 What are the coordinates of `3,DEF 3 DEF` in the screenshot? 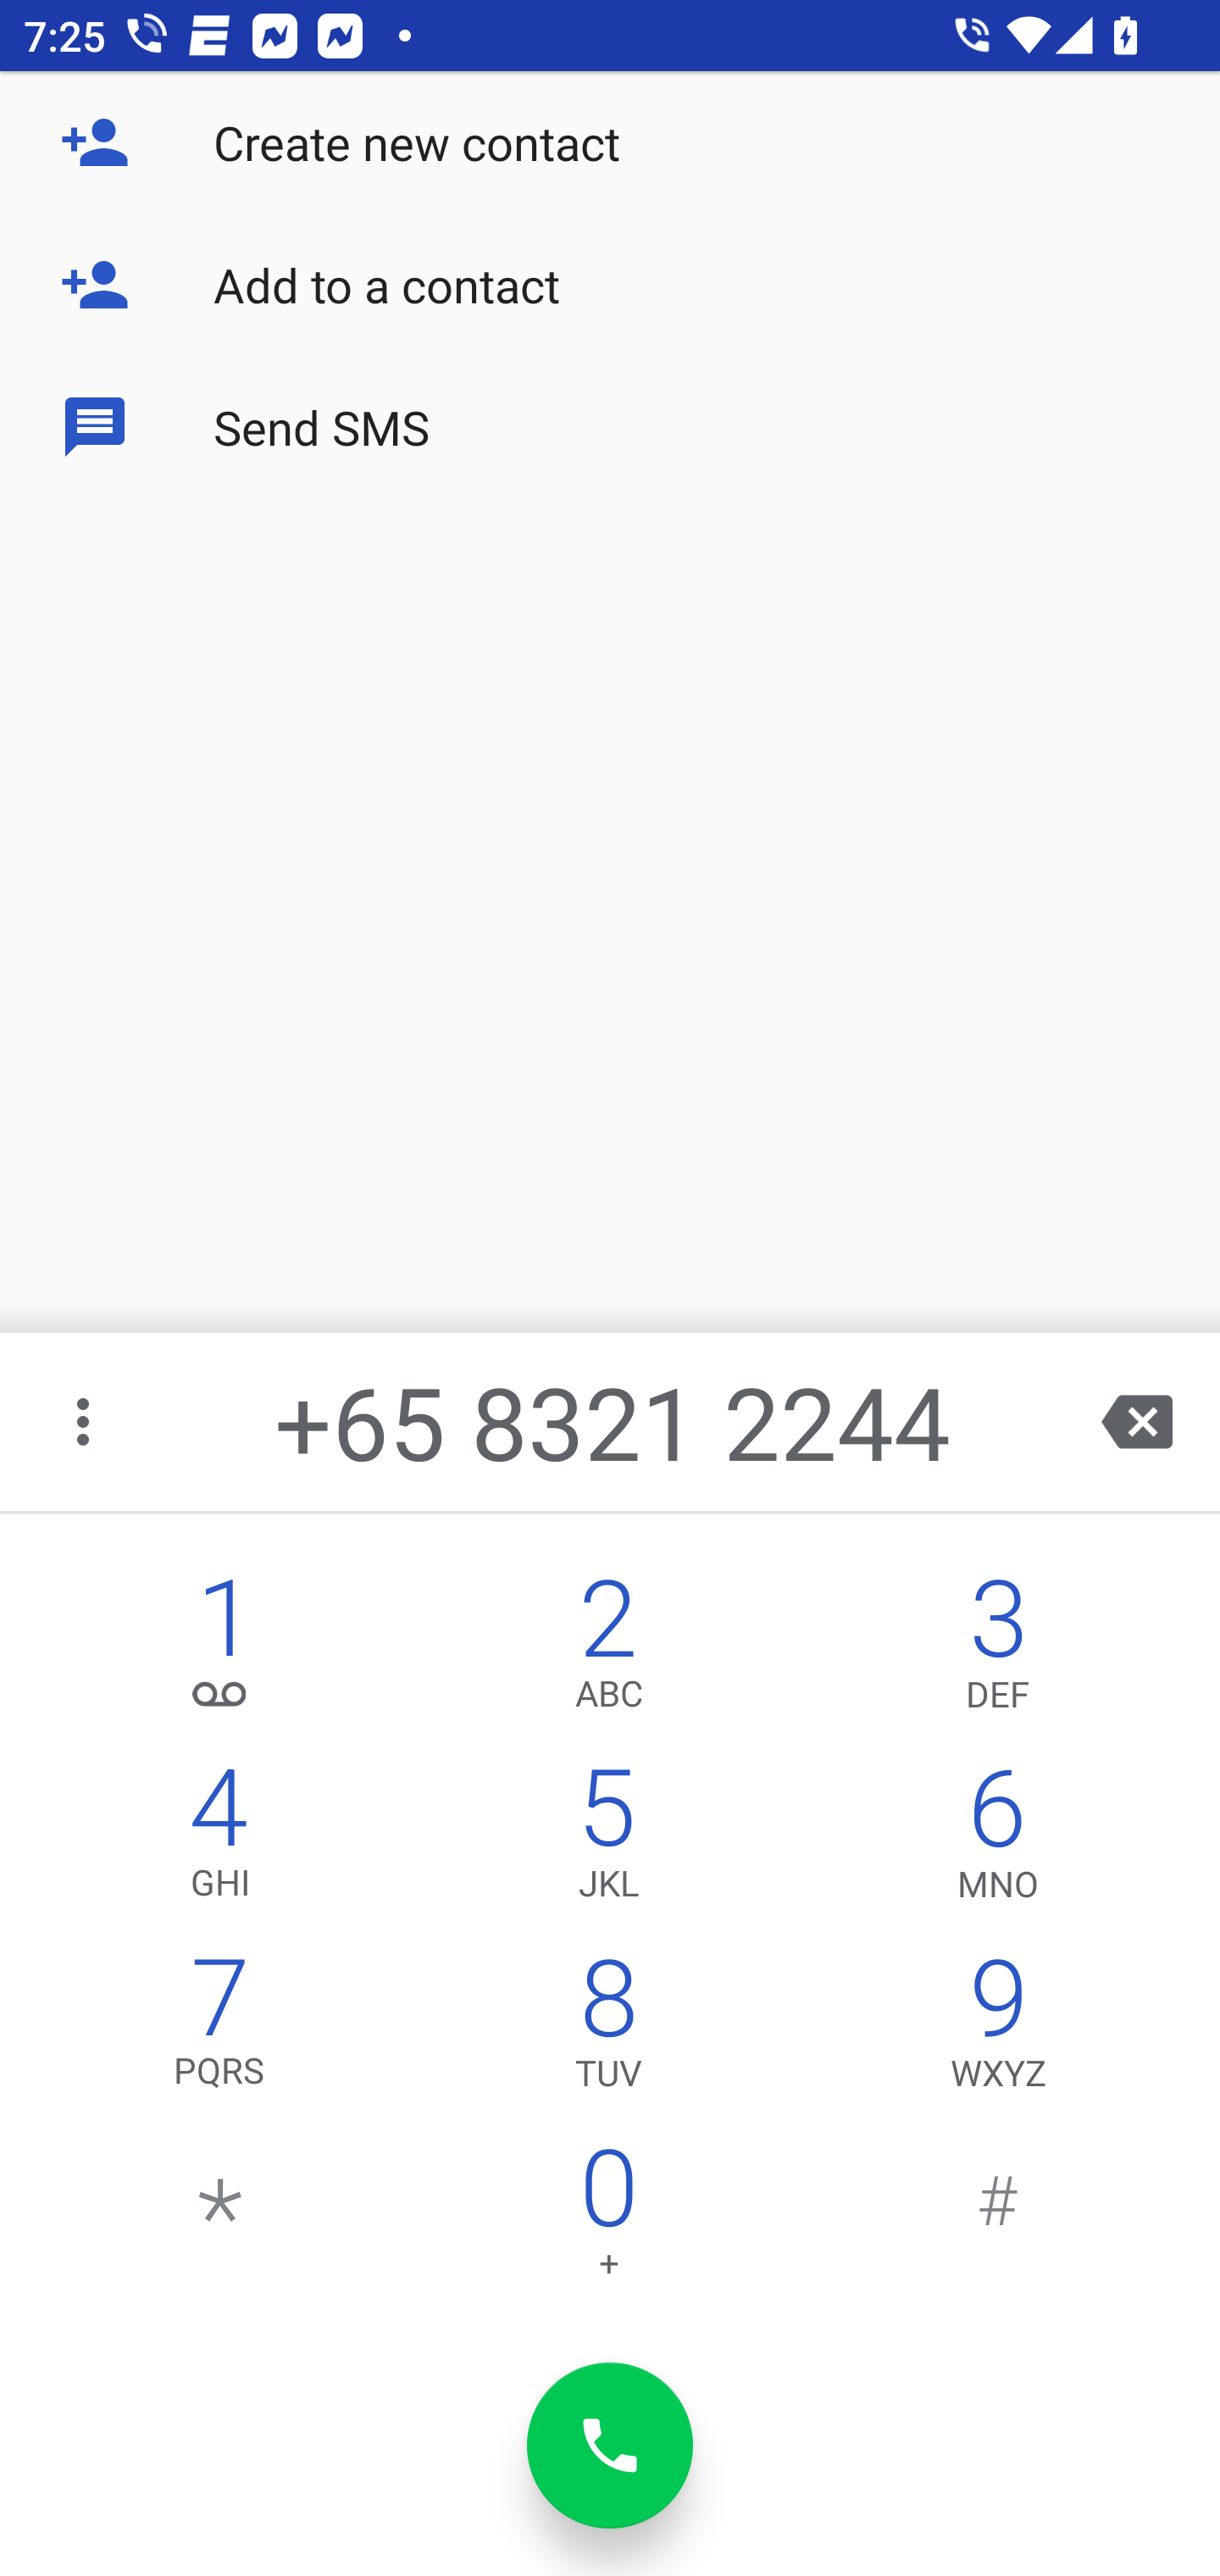 It's located at (998, 1651).